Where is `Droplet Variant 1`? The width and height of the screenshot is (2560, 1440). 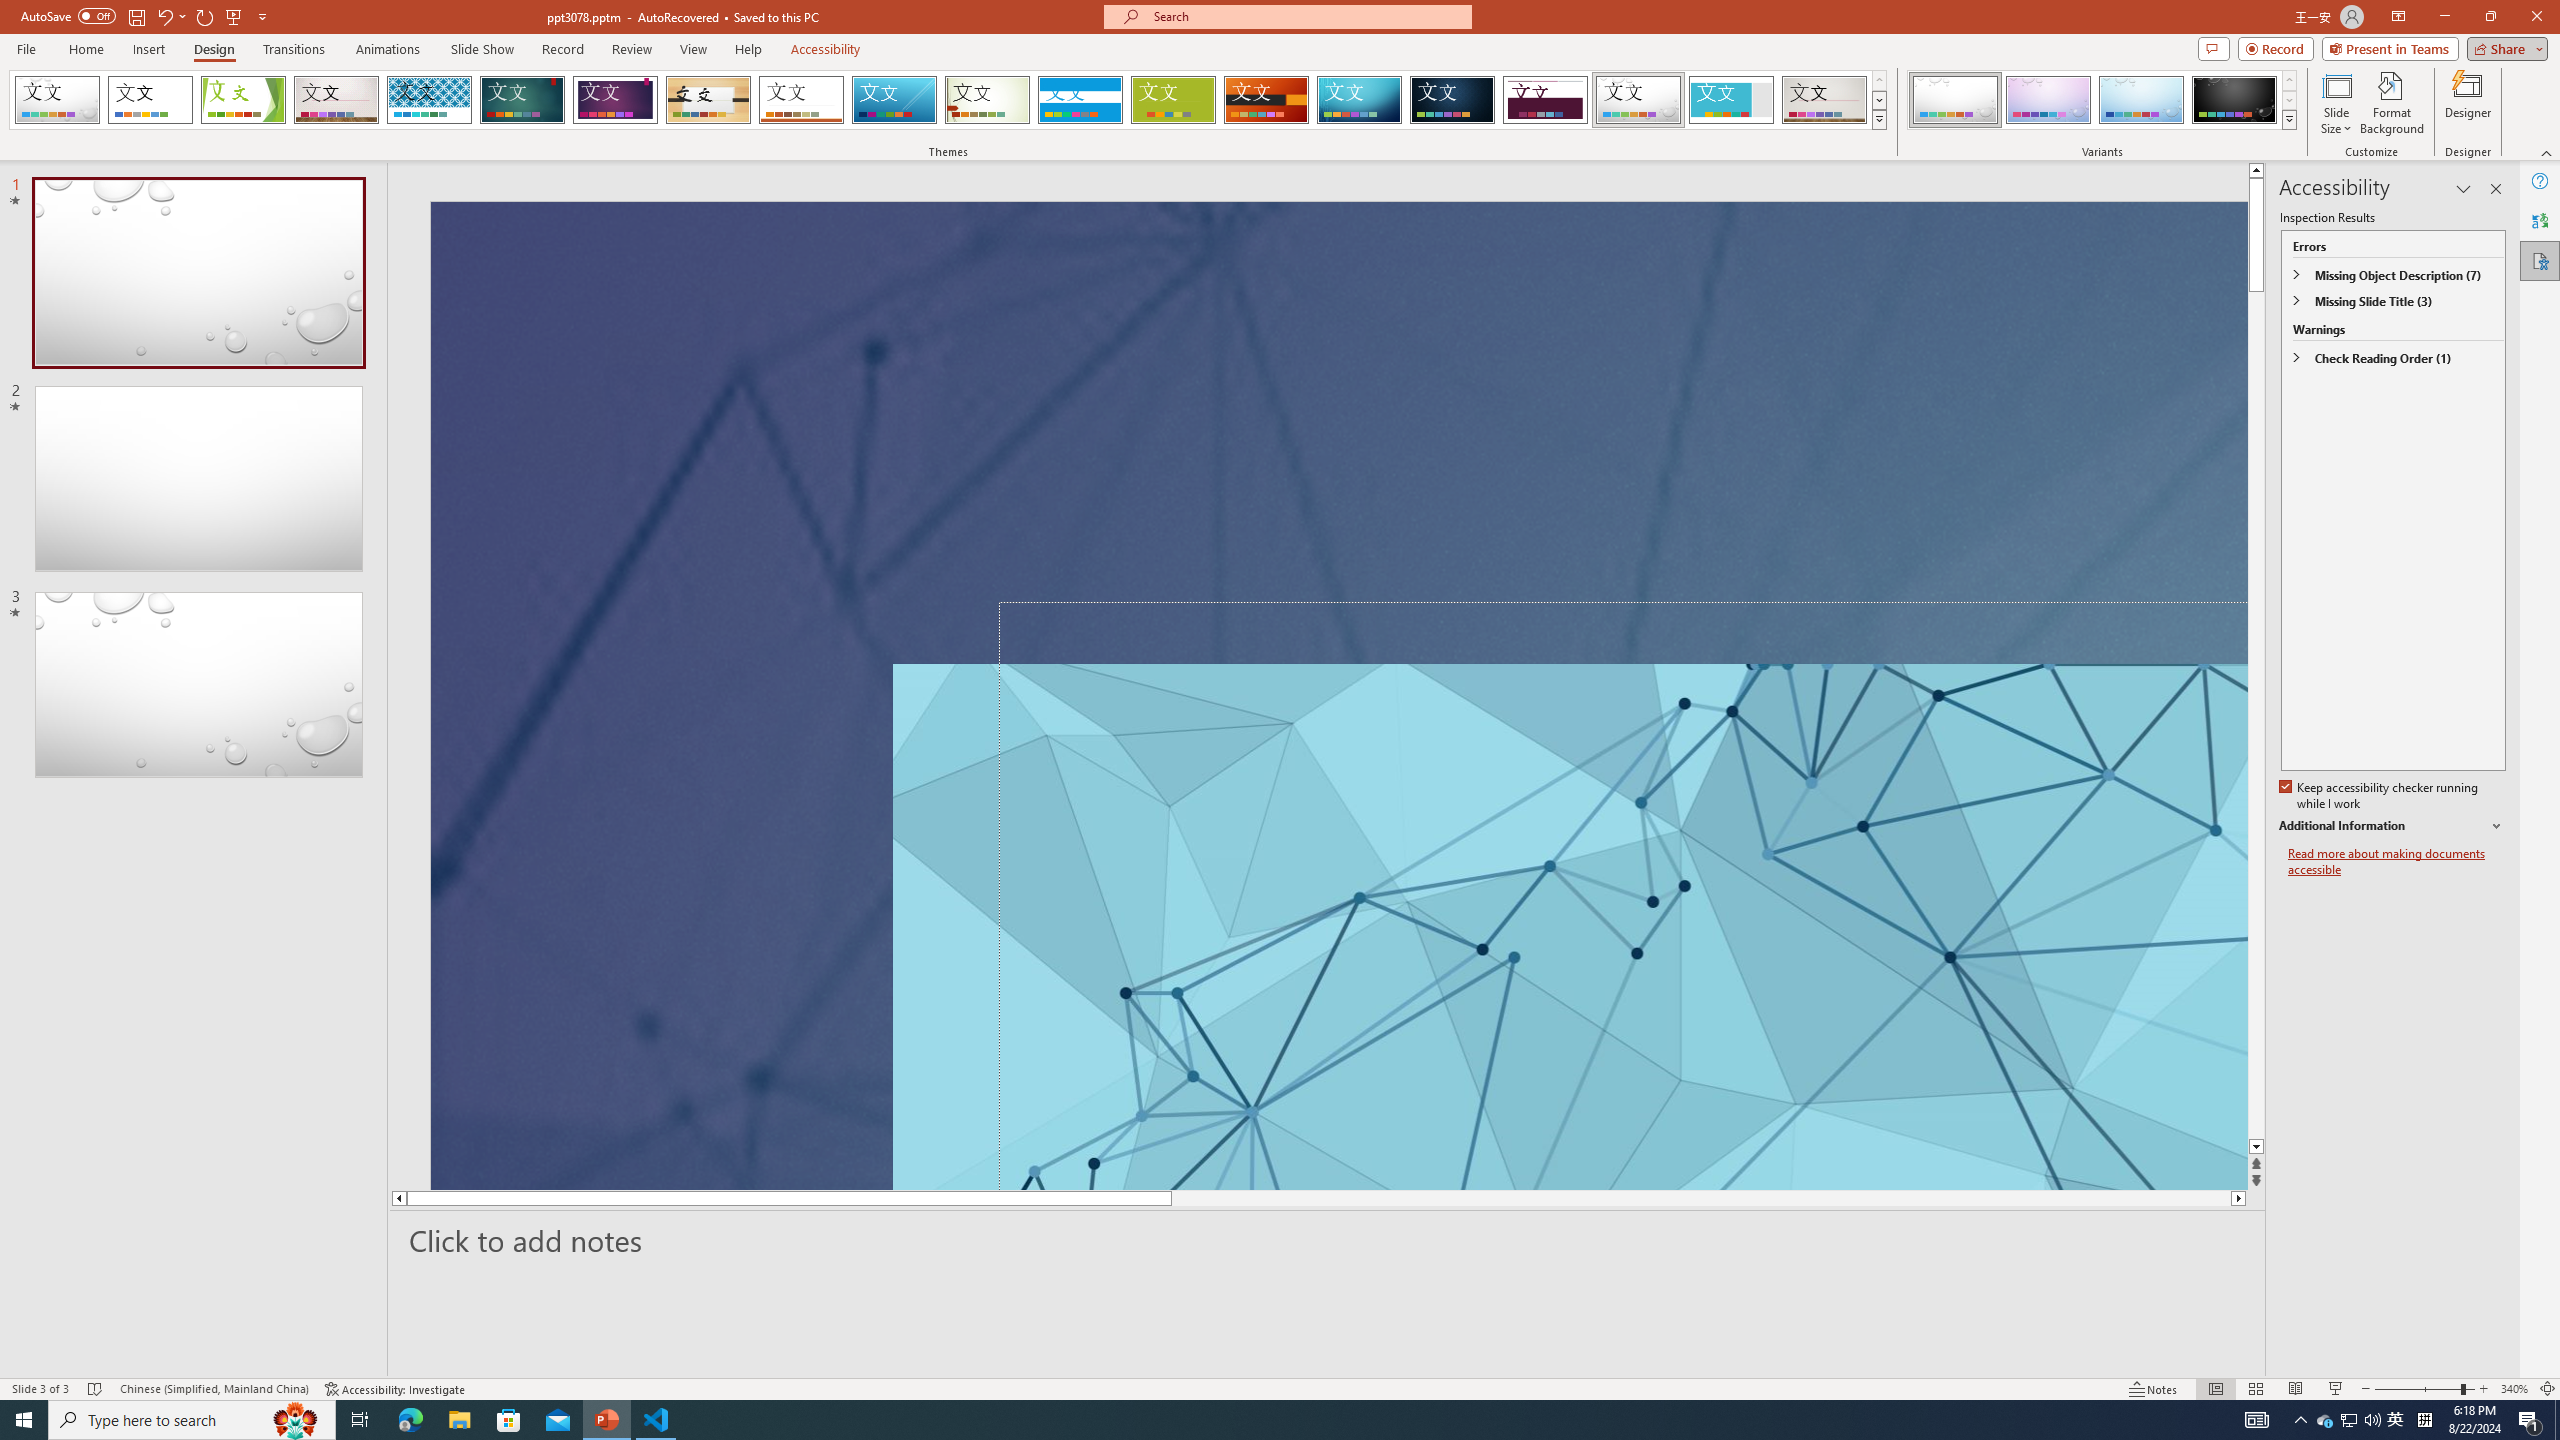
Droplet Variant 1 is located at coordinates (1955, 100).